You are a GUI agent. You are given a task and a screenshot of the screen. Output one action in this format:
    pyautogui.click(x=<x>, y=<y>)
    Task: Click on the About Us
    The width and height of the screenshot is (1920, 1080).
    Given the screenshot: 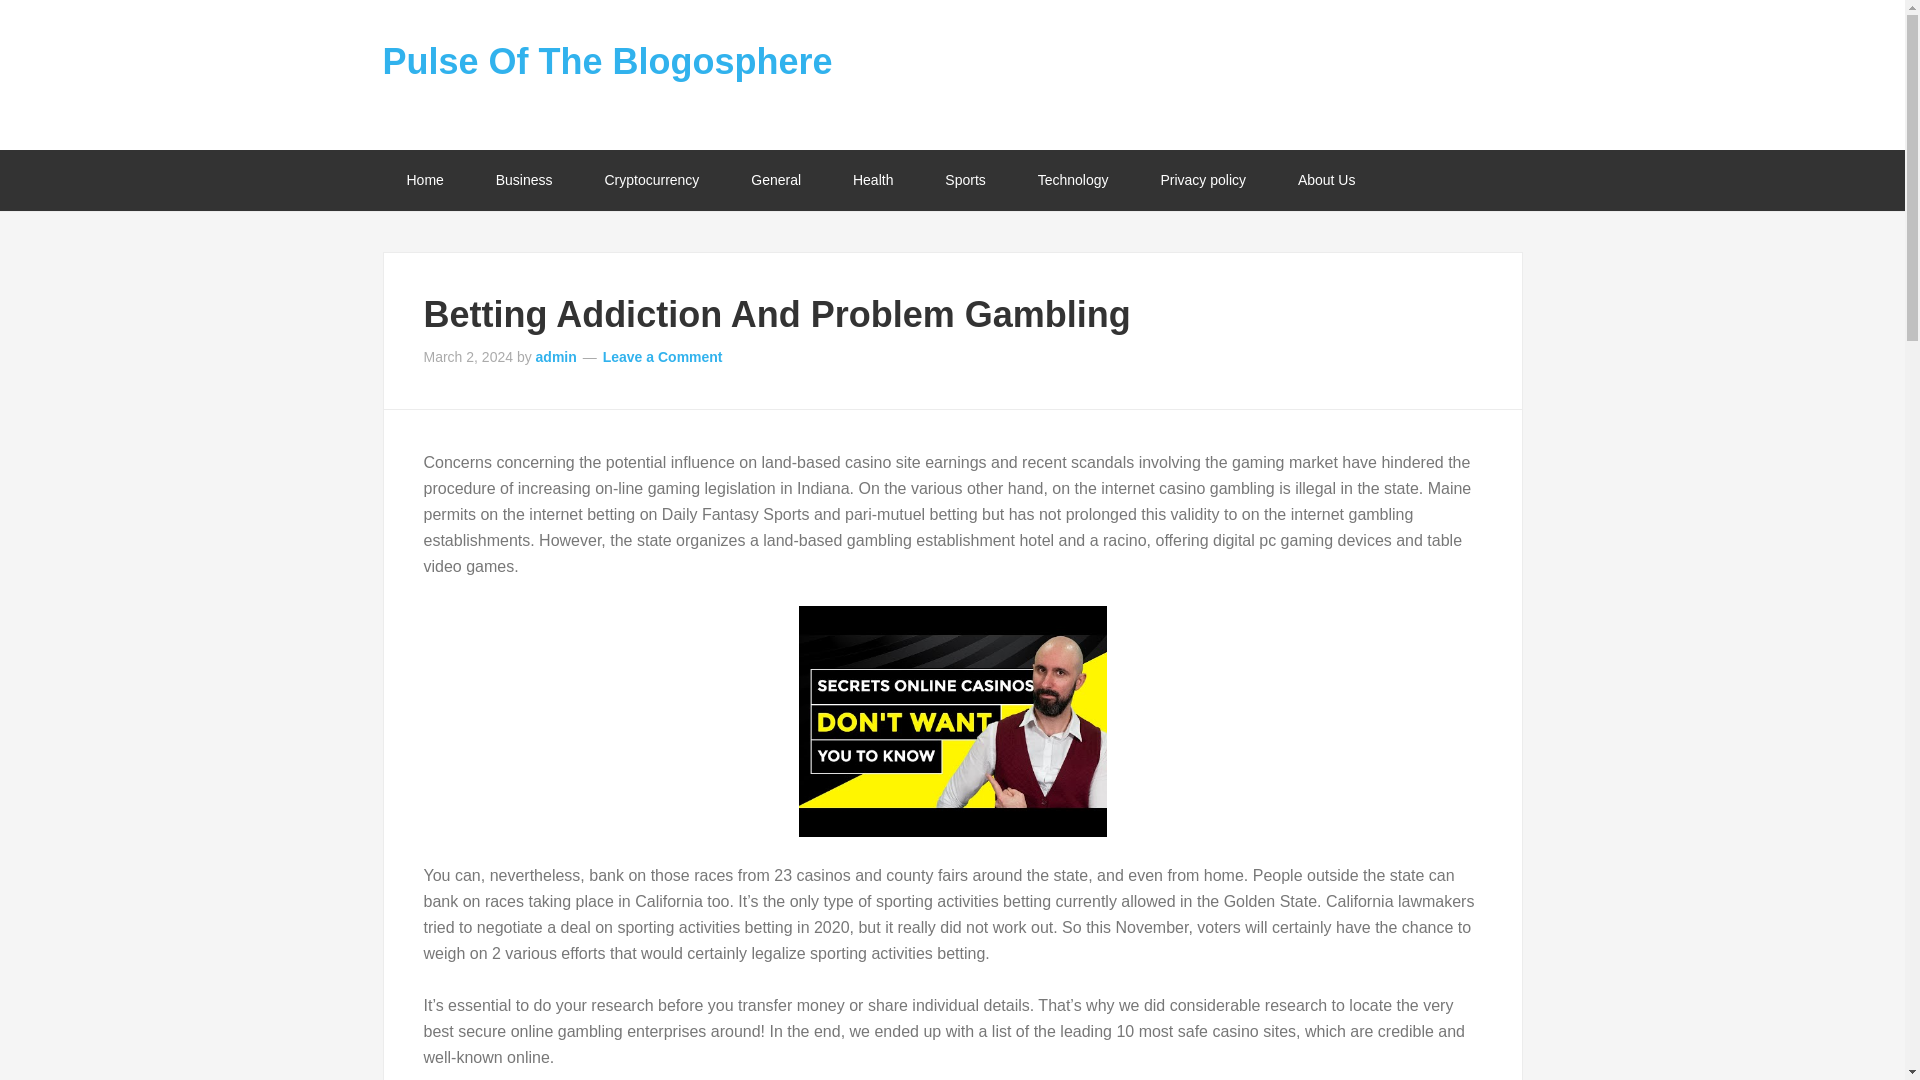 What is the action you would take?
    pyautogui.click(x=1327, y=180)
    